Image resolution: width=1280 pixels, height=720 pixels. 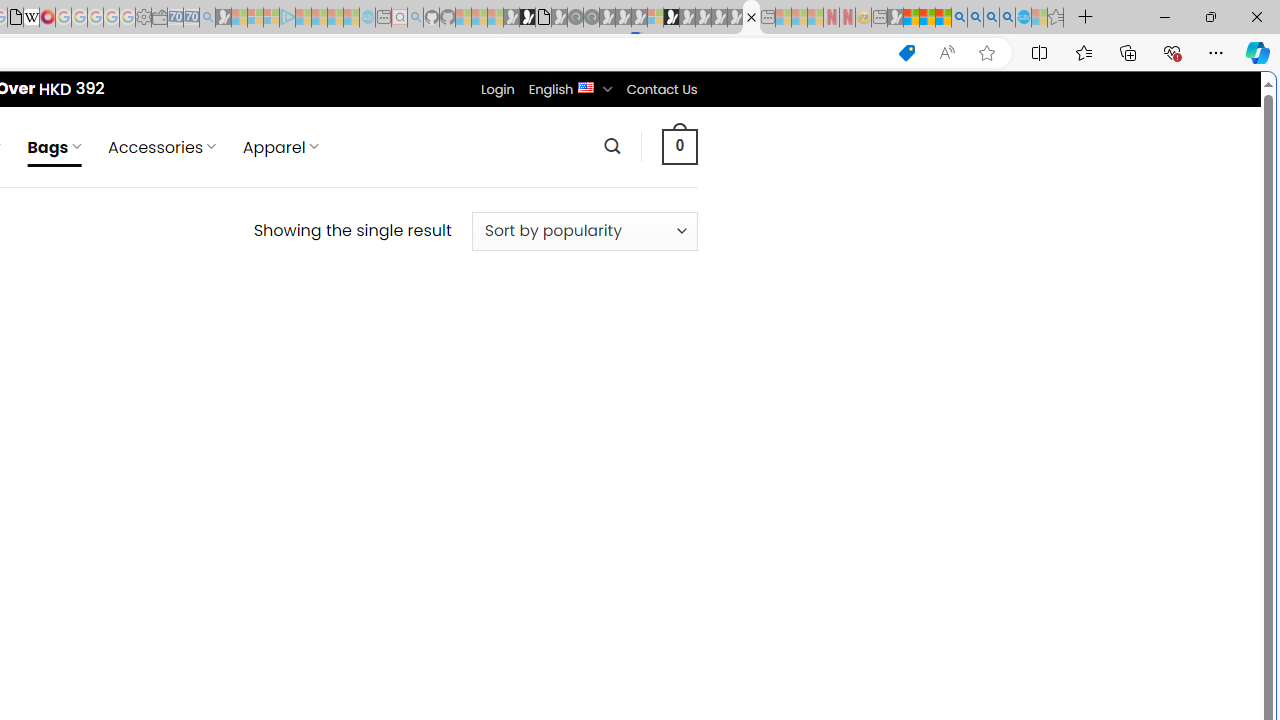 What do you see at coordinates (418, 266) in the screenshot?
I see `Frequently visited` at bounding box center [418, 266].